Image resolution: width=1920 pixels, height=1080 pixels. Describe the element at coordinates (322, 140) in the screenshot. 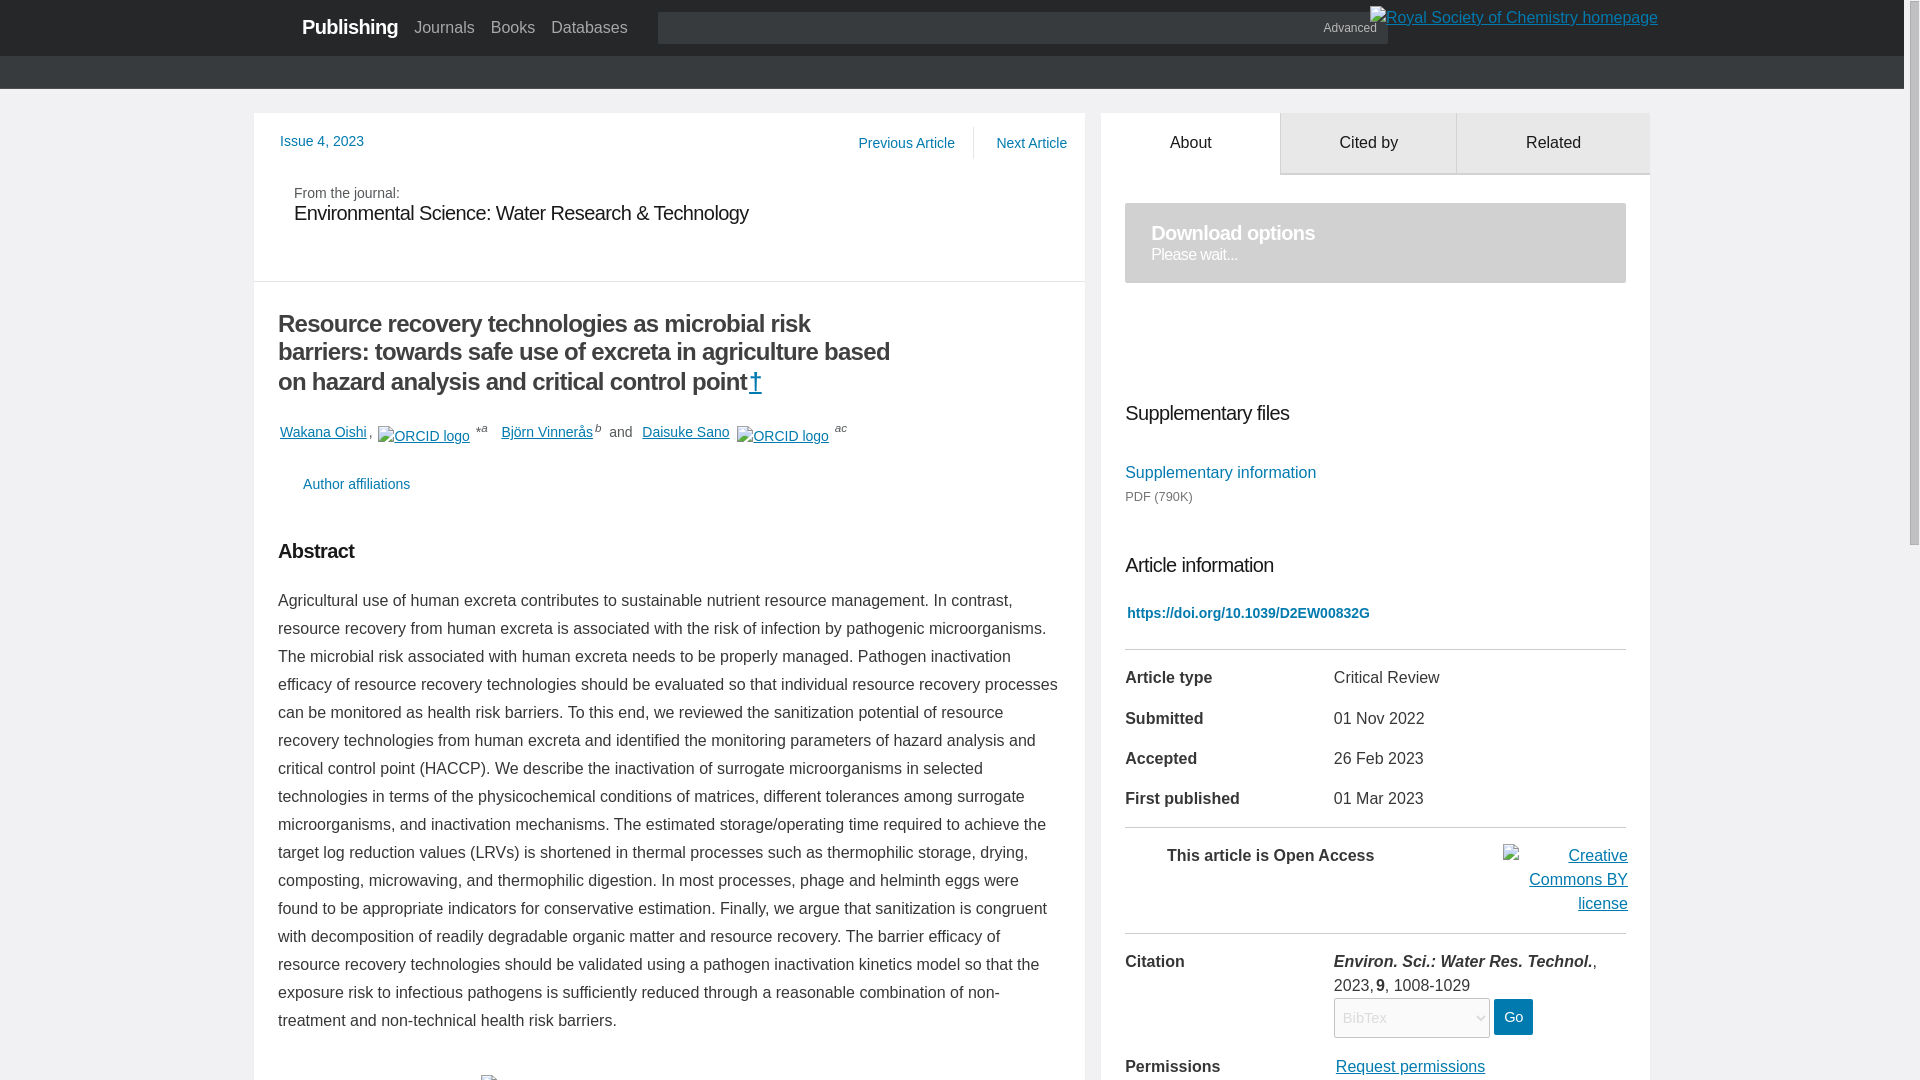

I see `Previous Article` at that location.